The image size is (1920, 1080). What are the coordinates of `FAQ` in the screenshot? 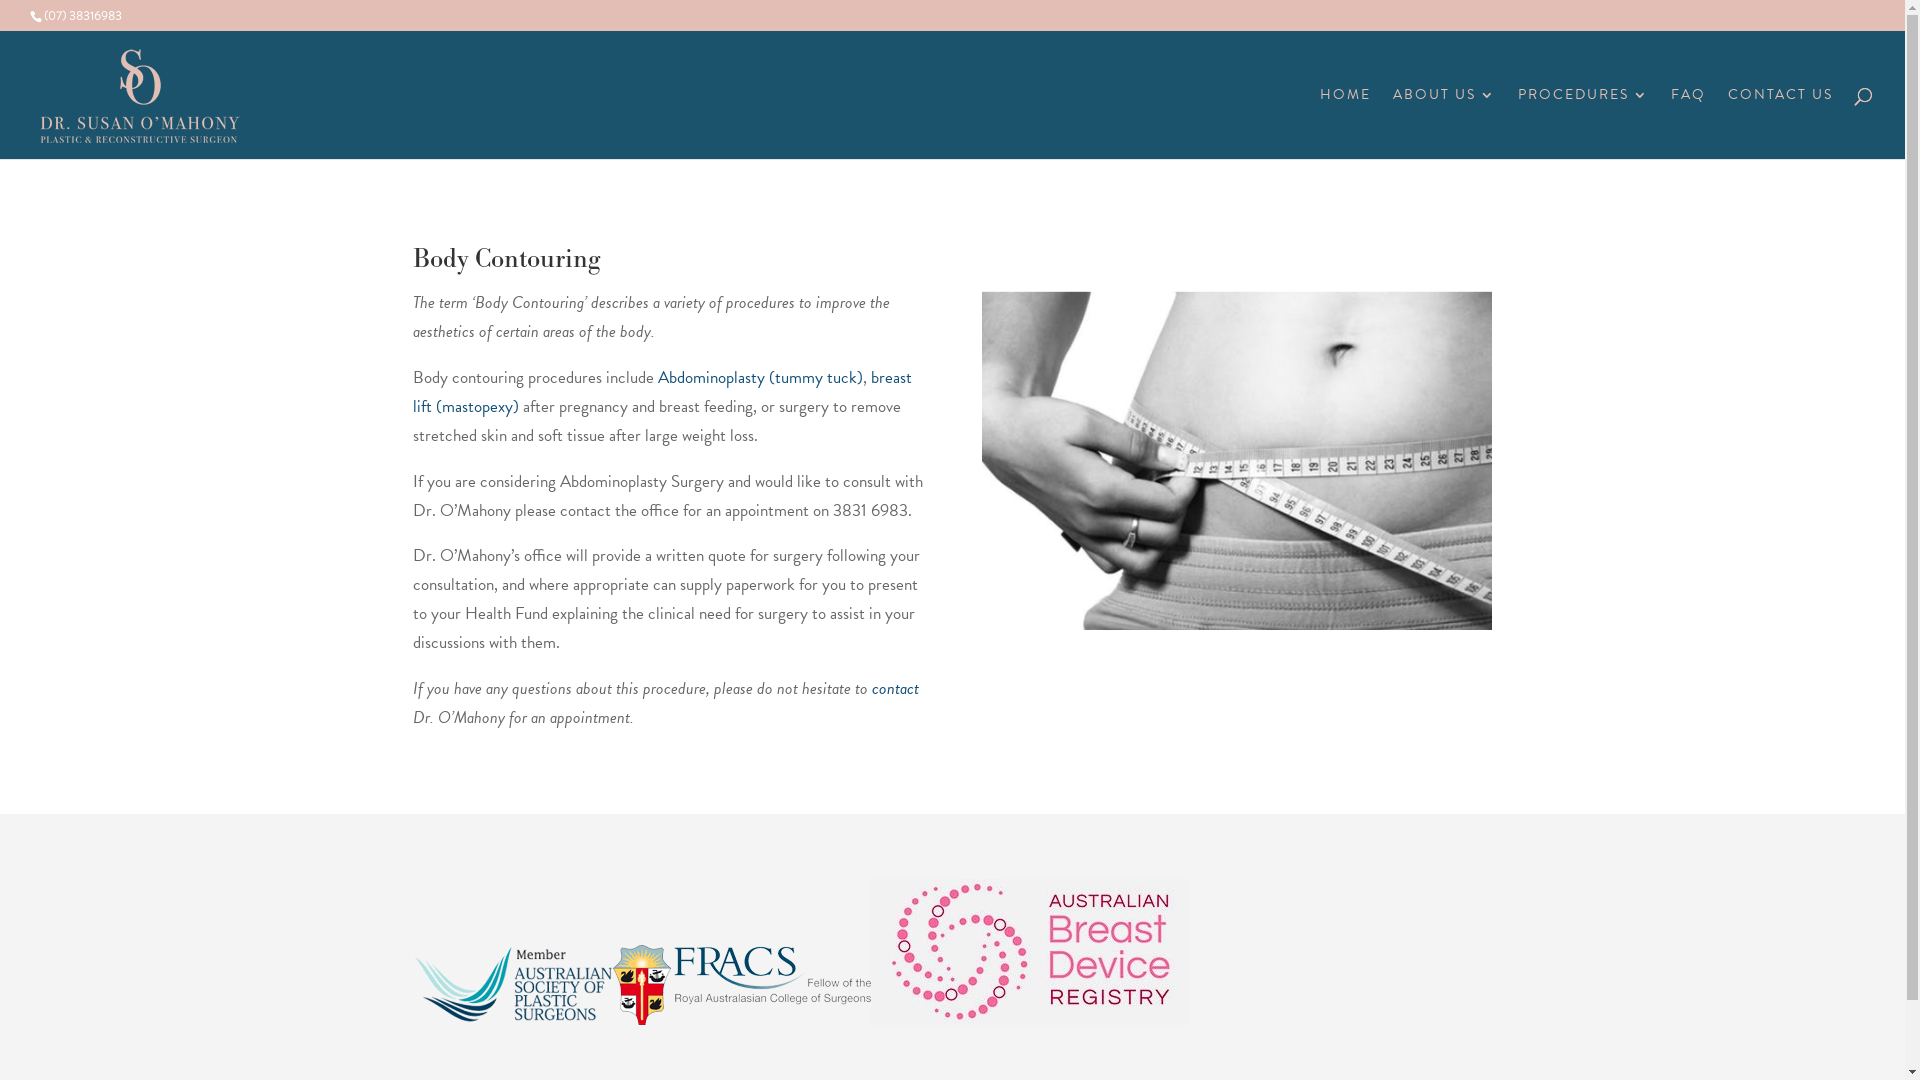 It's located at (1688, 124).